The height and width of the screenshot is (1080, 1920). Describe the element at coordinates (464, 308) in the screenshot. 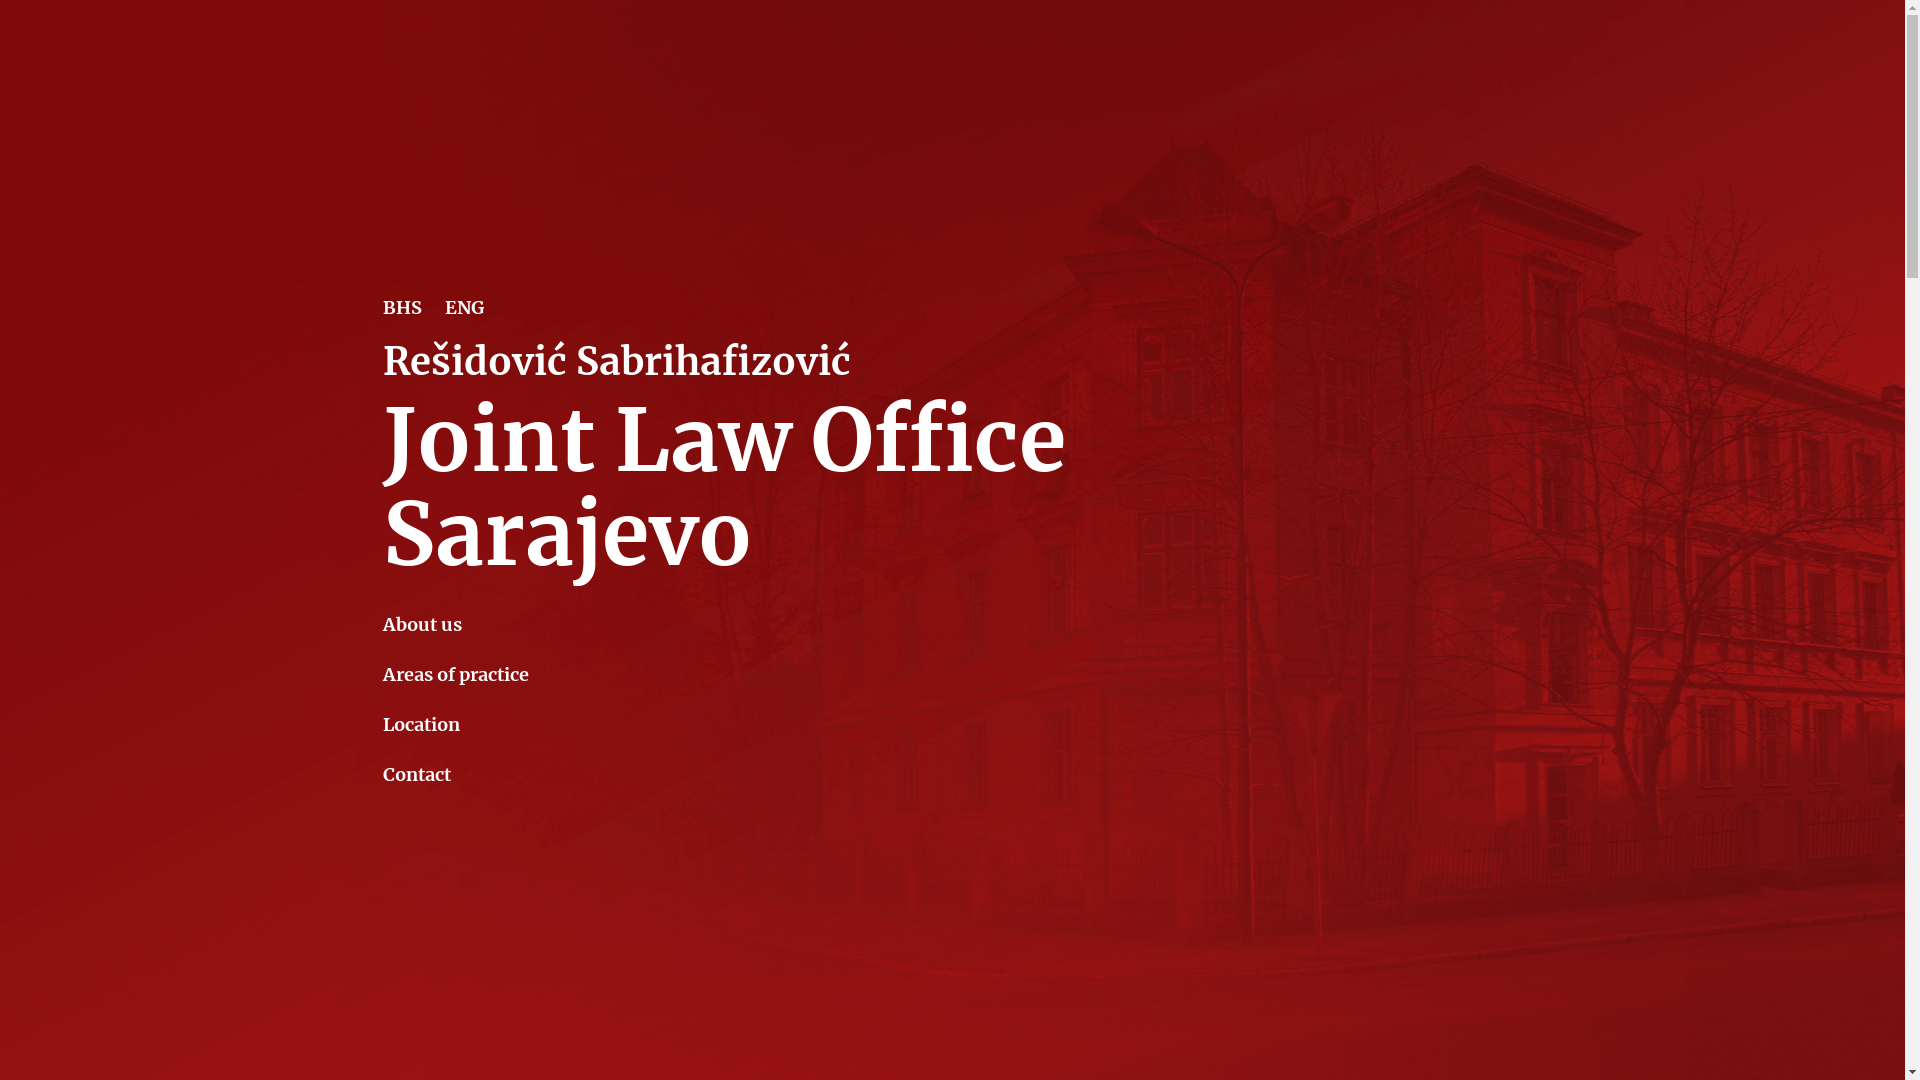

I see `ENG` at that location.